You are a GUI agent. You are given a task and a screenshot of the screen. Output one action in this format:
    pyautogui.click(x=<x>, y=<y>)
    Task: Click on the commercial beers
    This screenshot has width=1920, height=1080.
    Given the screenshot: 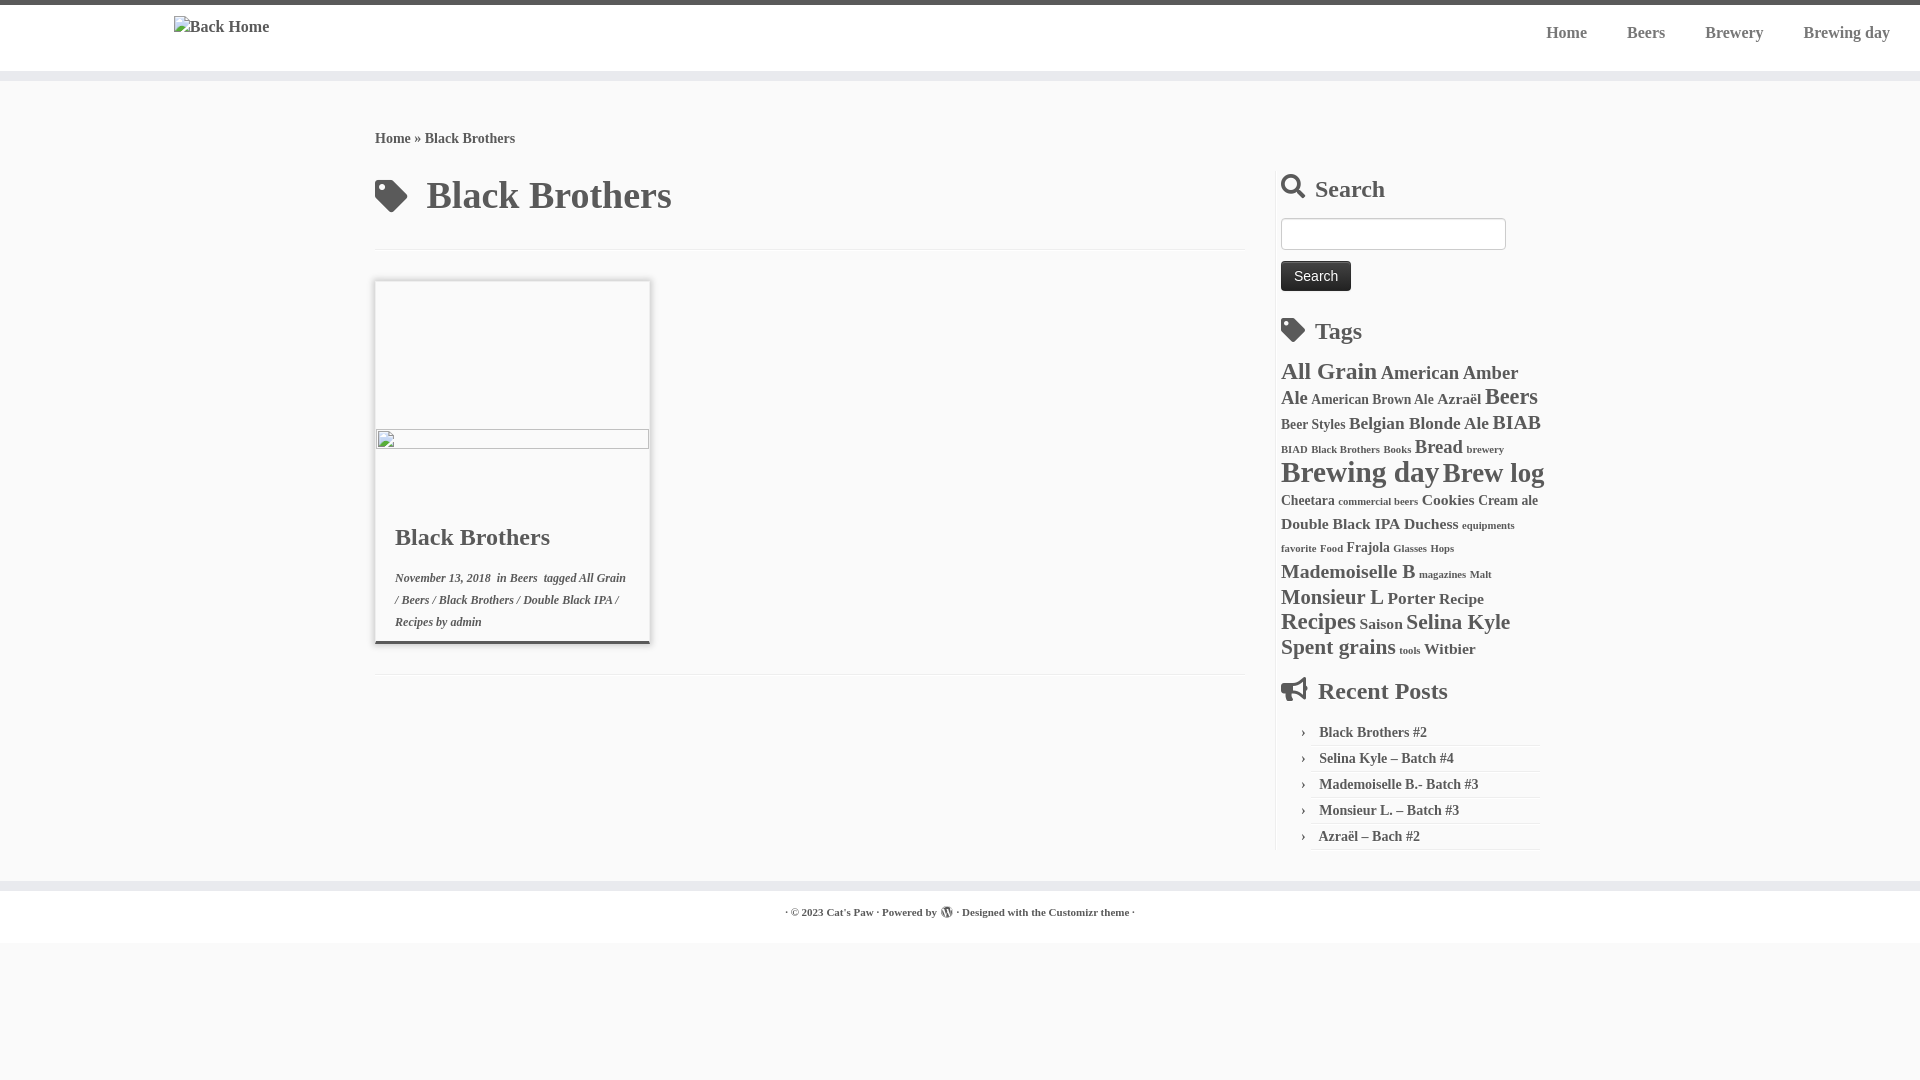 What is the action you would take?
    pyautogui.click(x=1378, y=502)
    